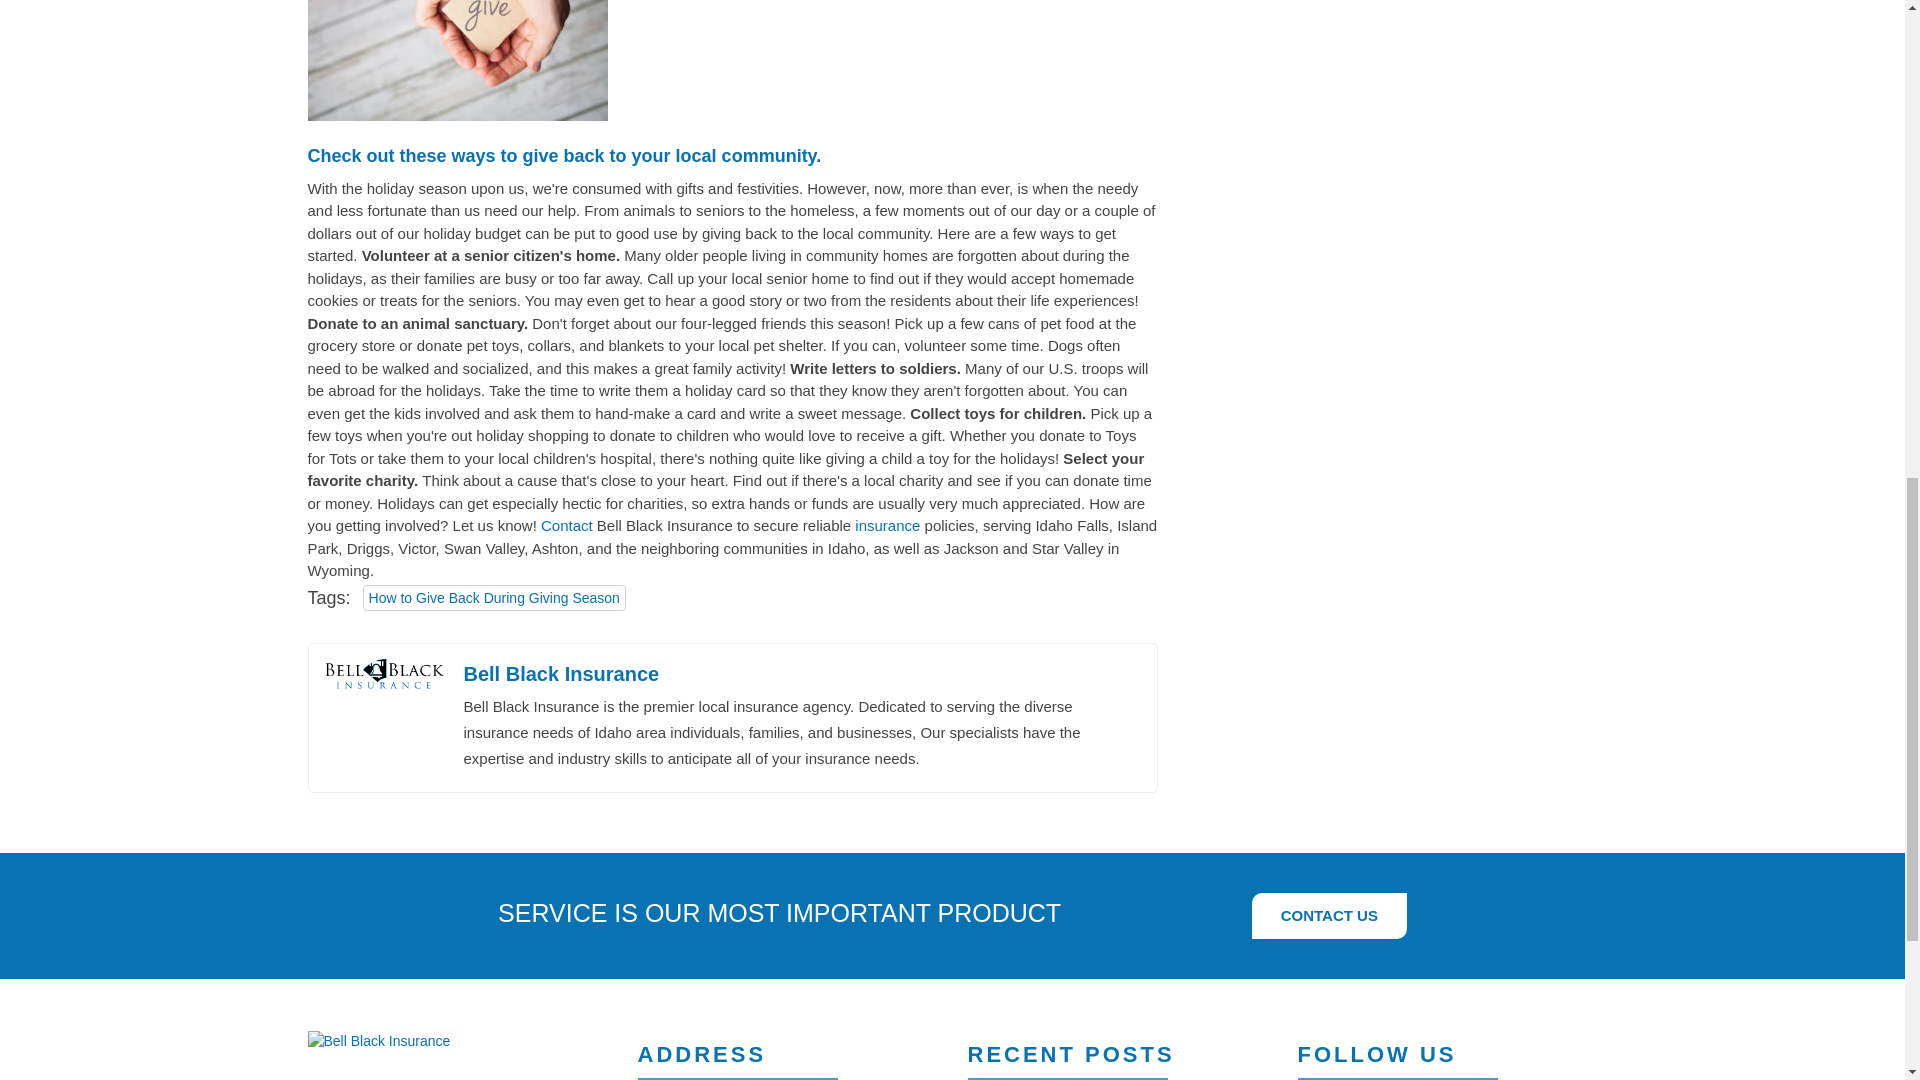  What do you see at coordinates (562, 674) in the screenshot?
I see `Bell Black Insurance` at bounding box center [562, 674].